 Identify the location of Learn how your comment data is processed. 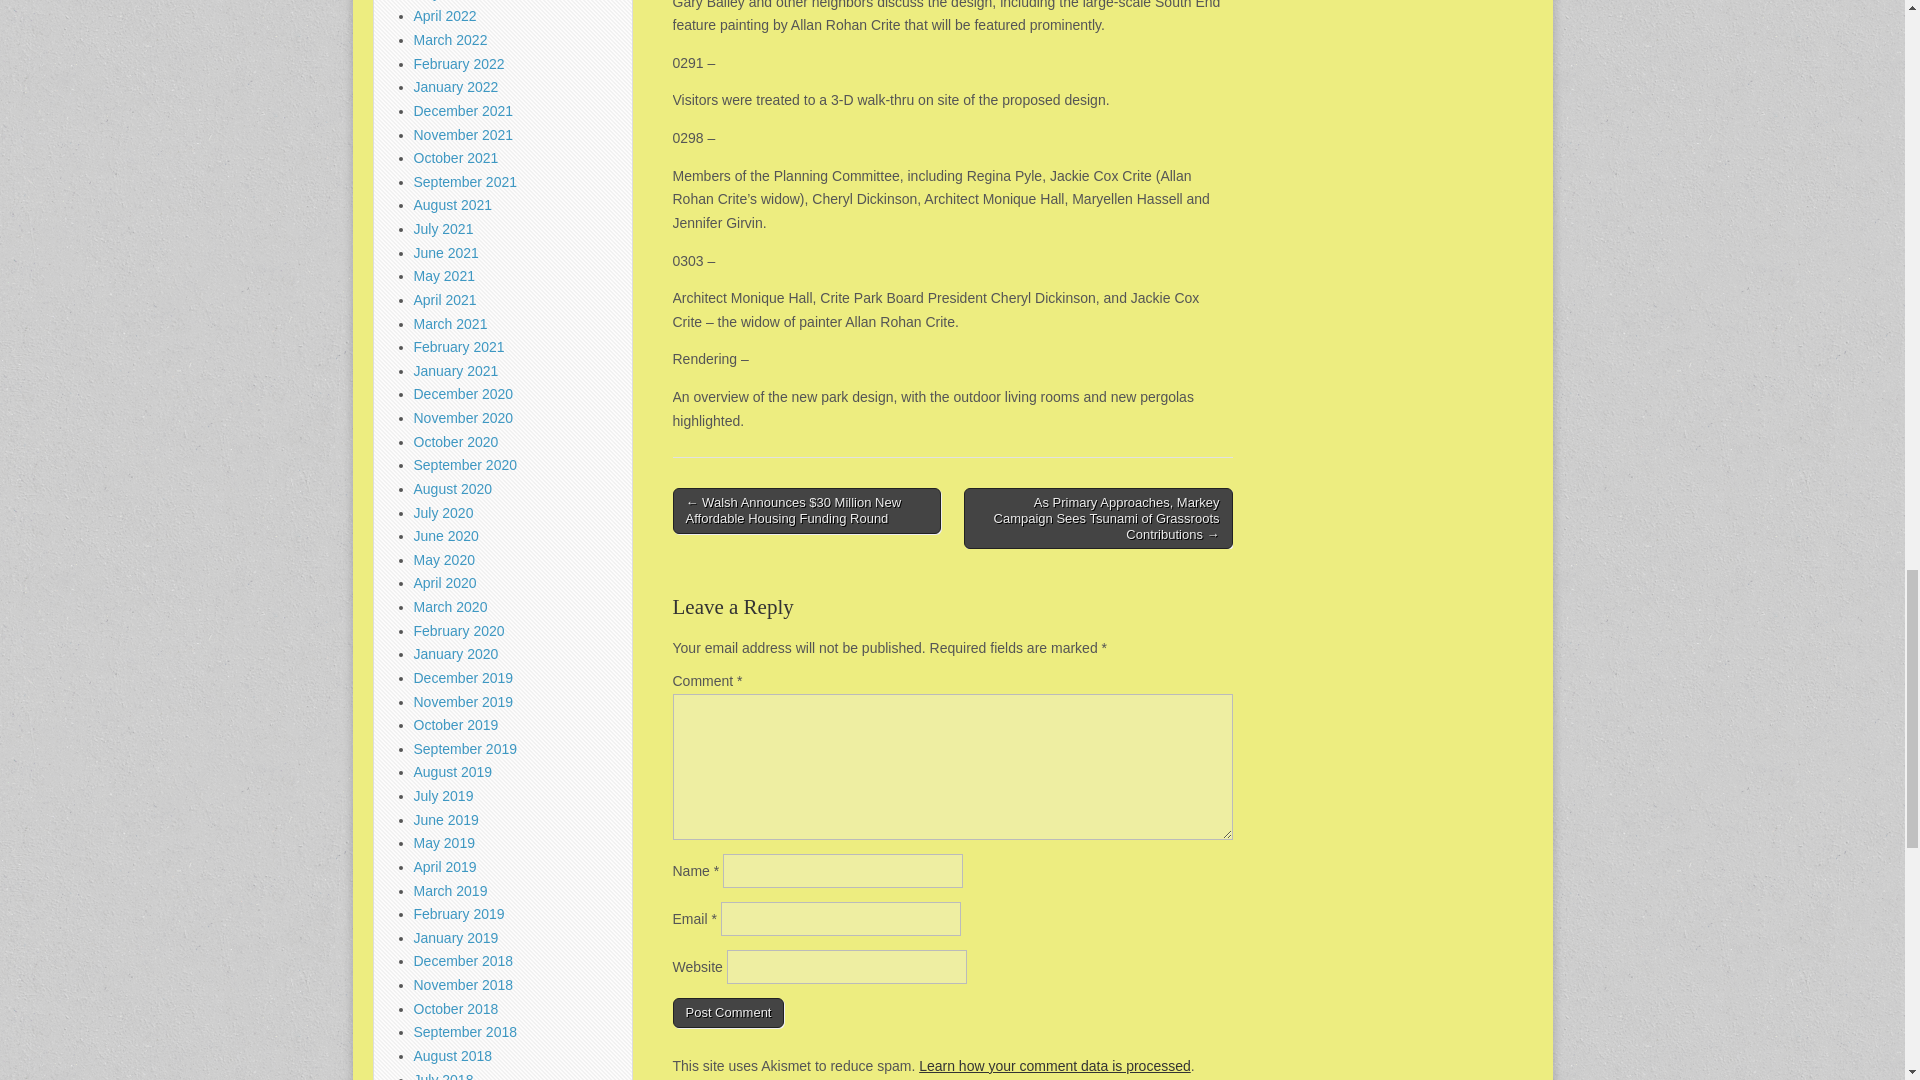
(1054, 1066).